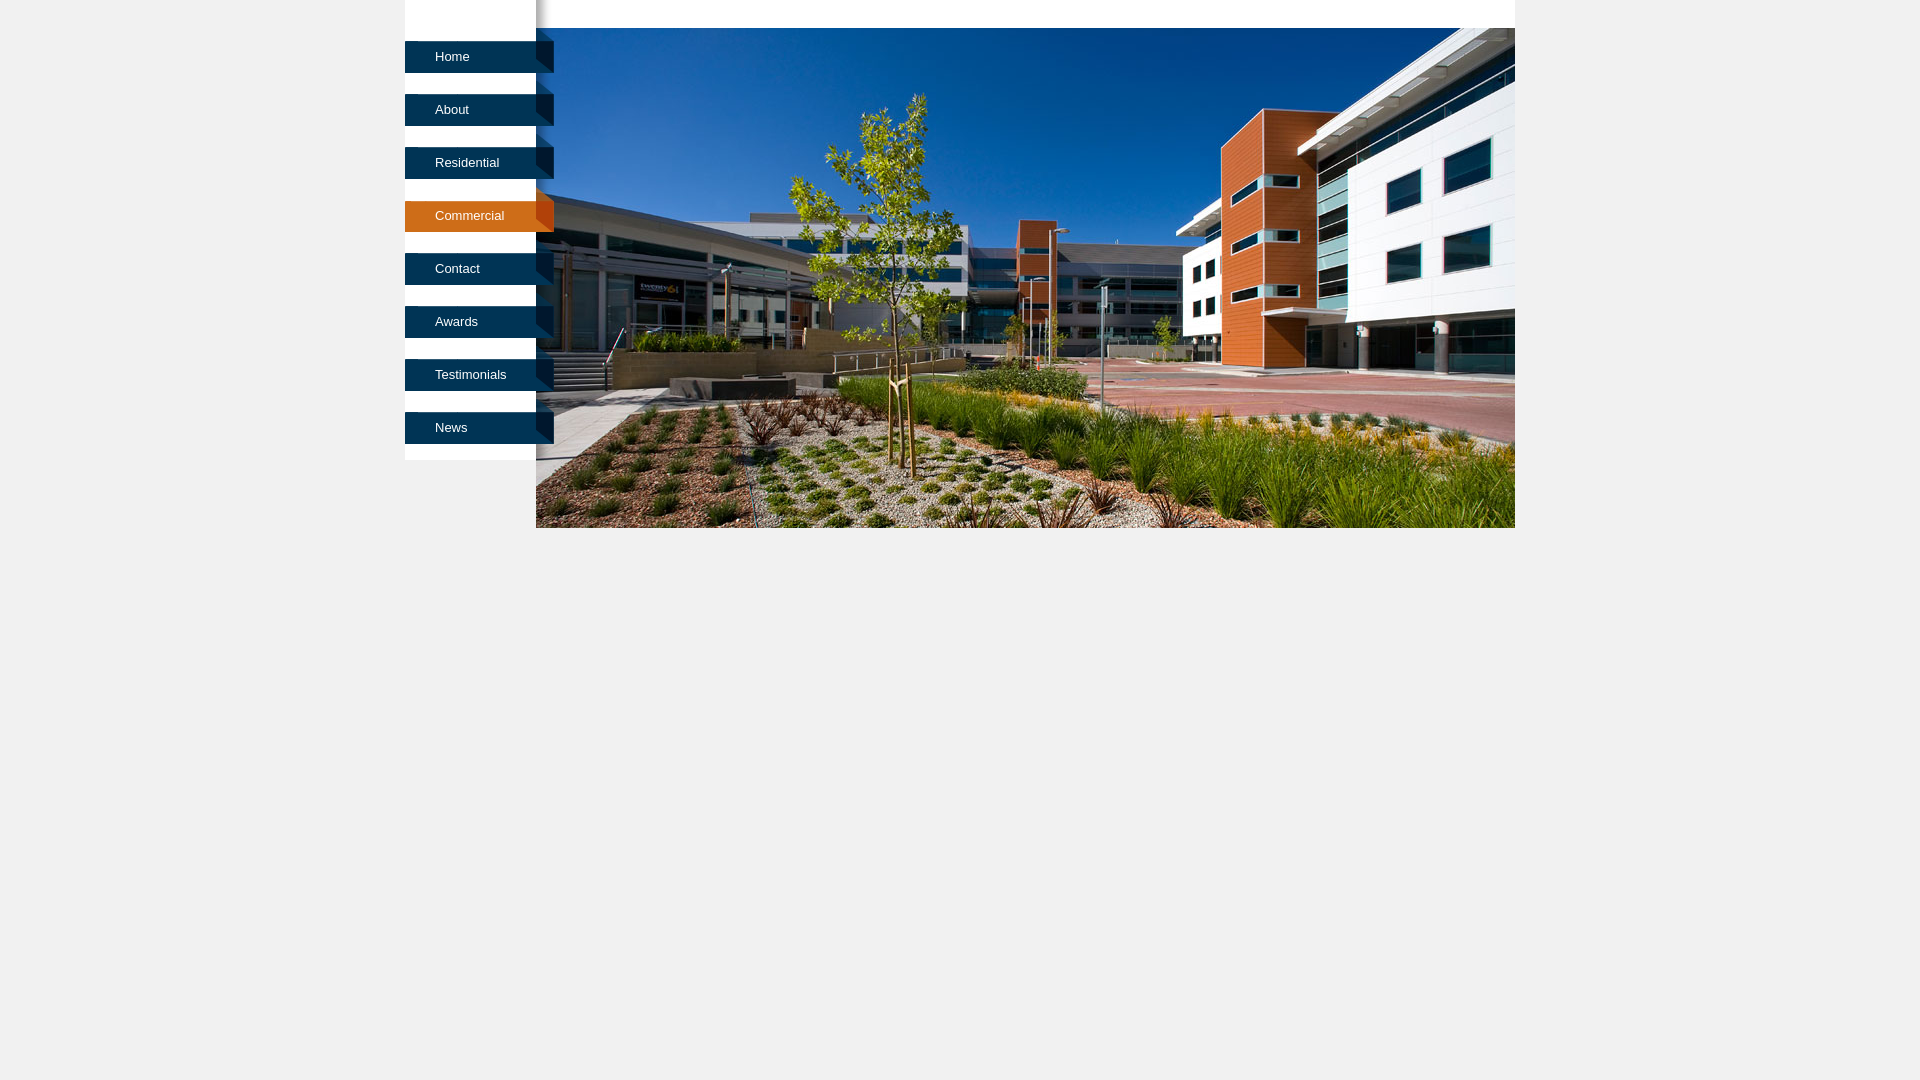  What do you see at coordinates (482, 104) in the screenshot?
I see `About` at bounding box center [482, 104].